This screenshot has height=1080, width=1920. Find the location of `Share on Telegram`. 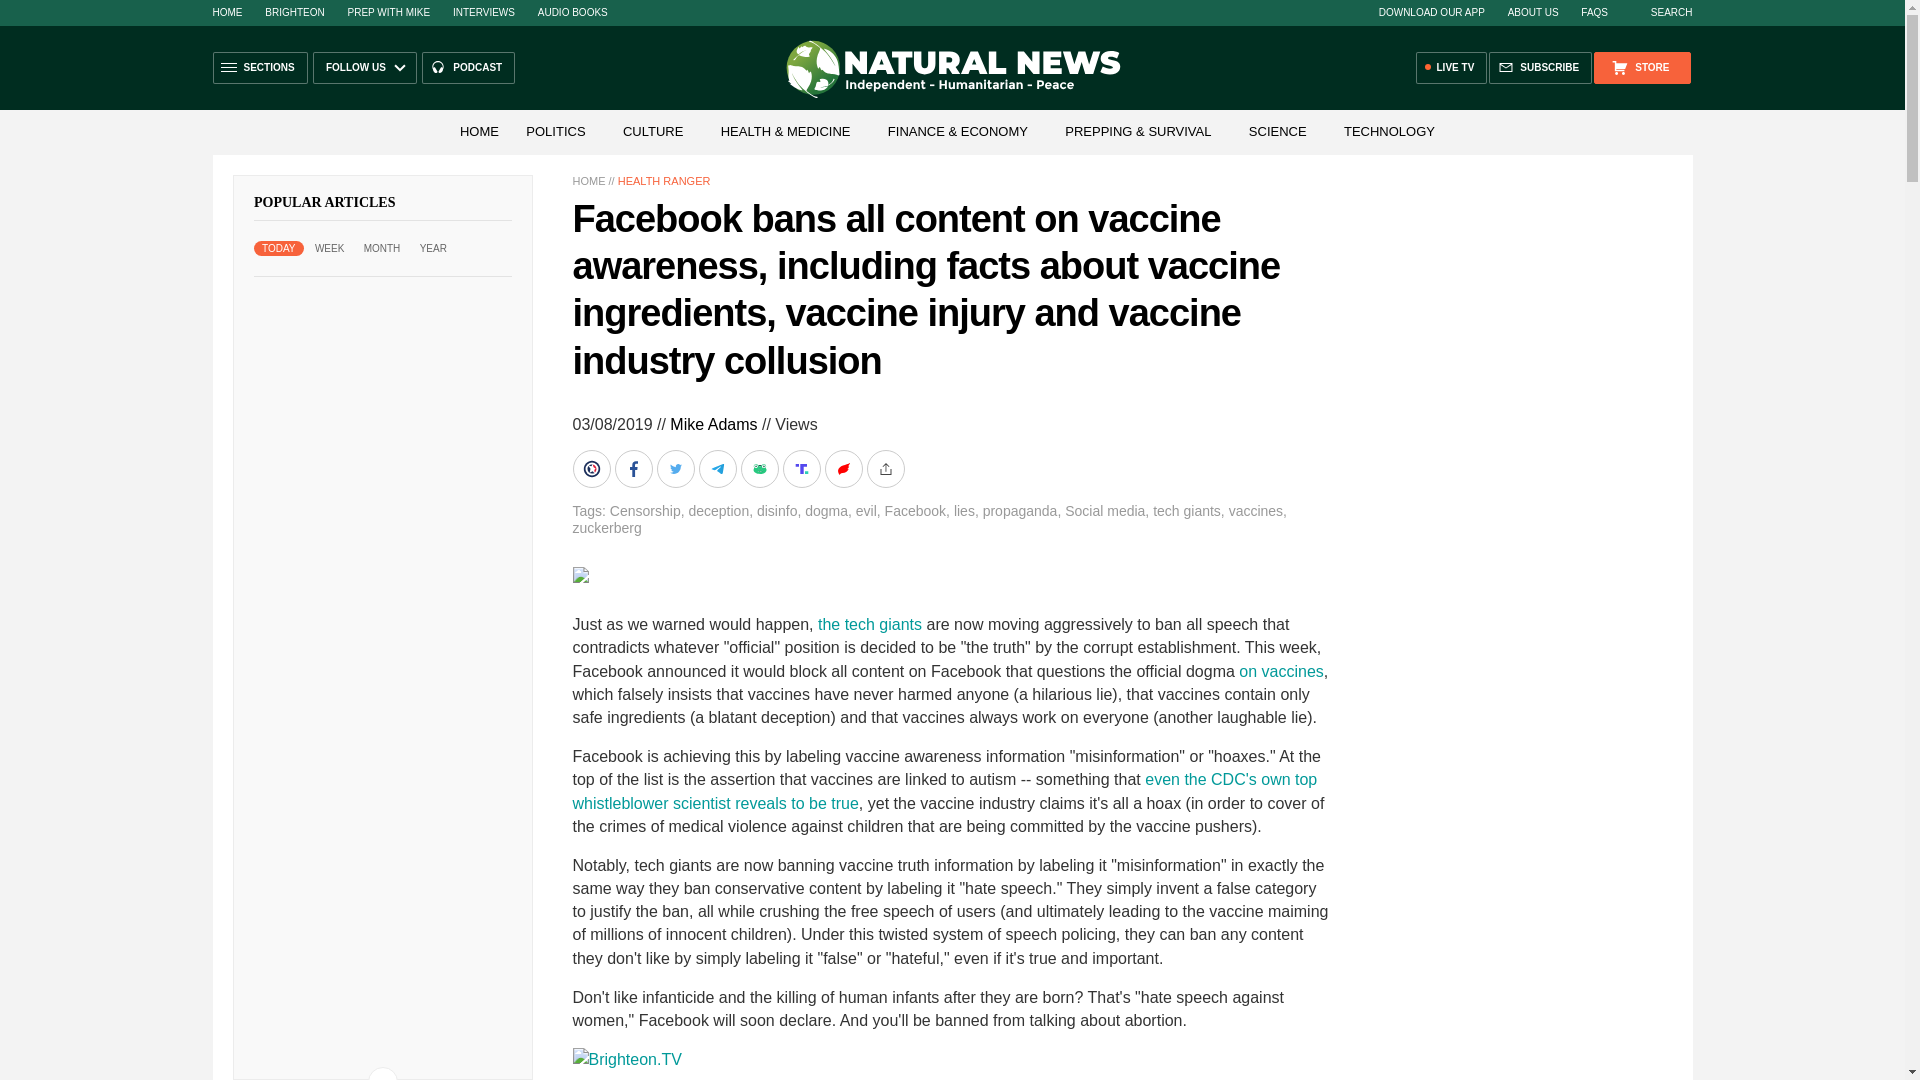

Share on Telegram is located at coordinates (718, 469).